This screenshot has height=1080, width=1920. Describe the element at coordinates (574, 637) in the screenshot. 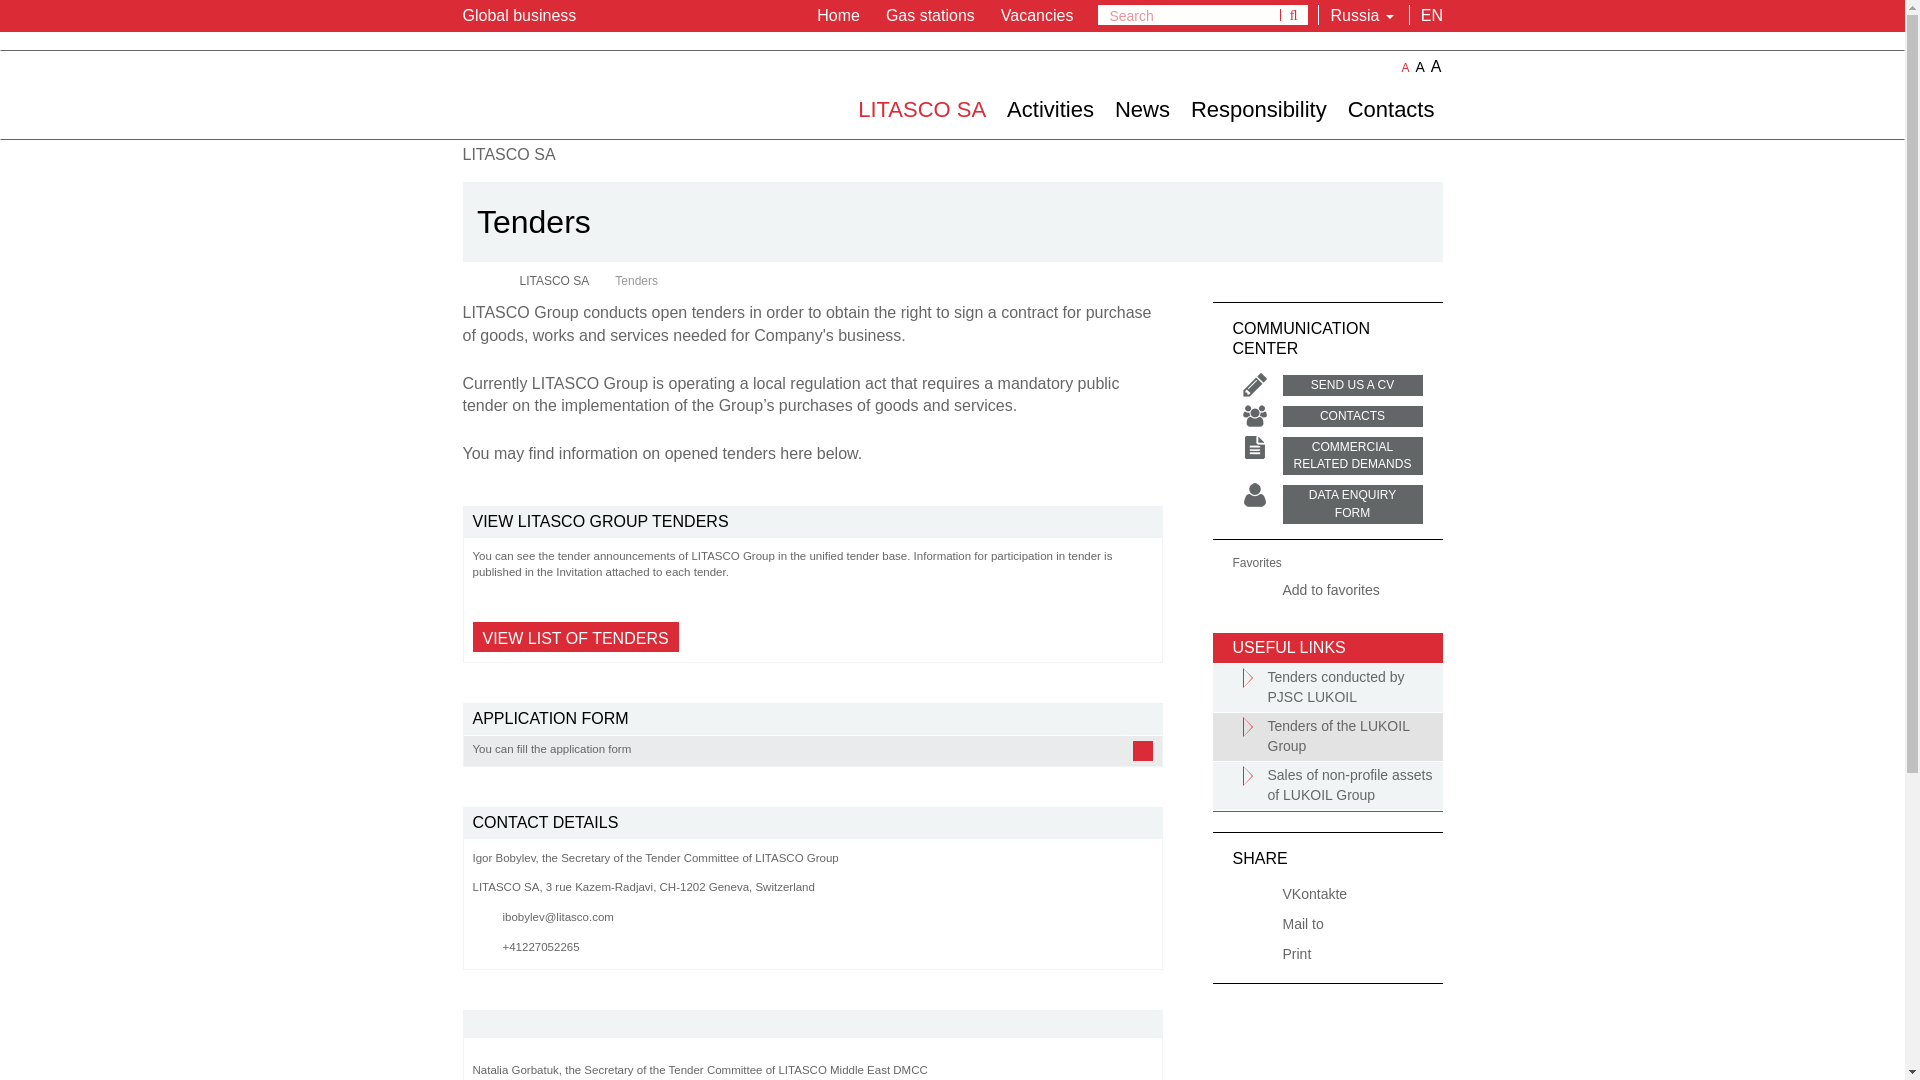

I see `VIEW LIST OF TENDERS` at that location.